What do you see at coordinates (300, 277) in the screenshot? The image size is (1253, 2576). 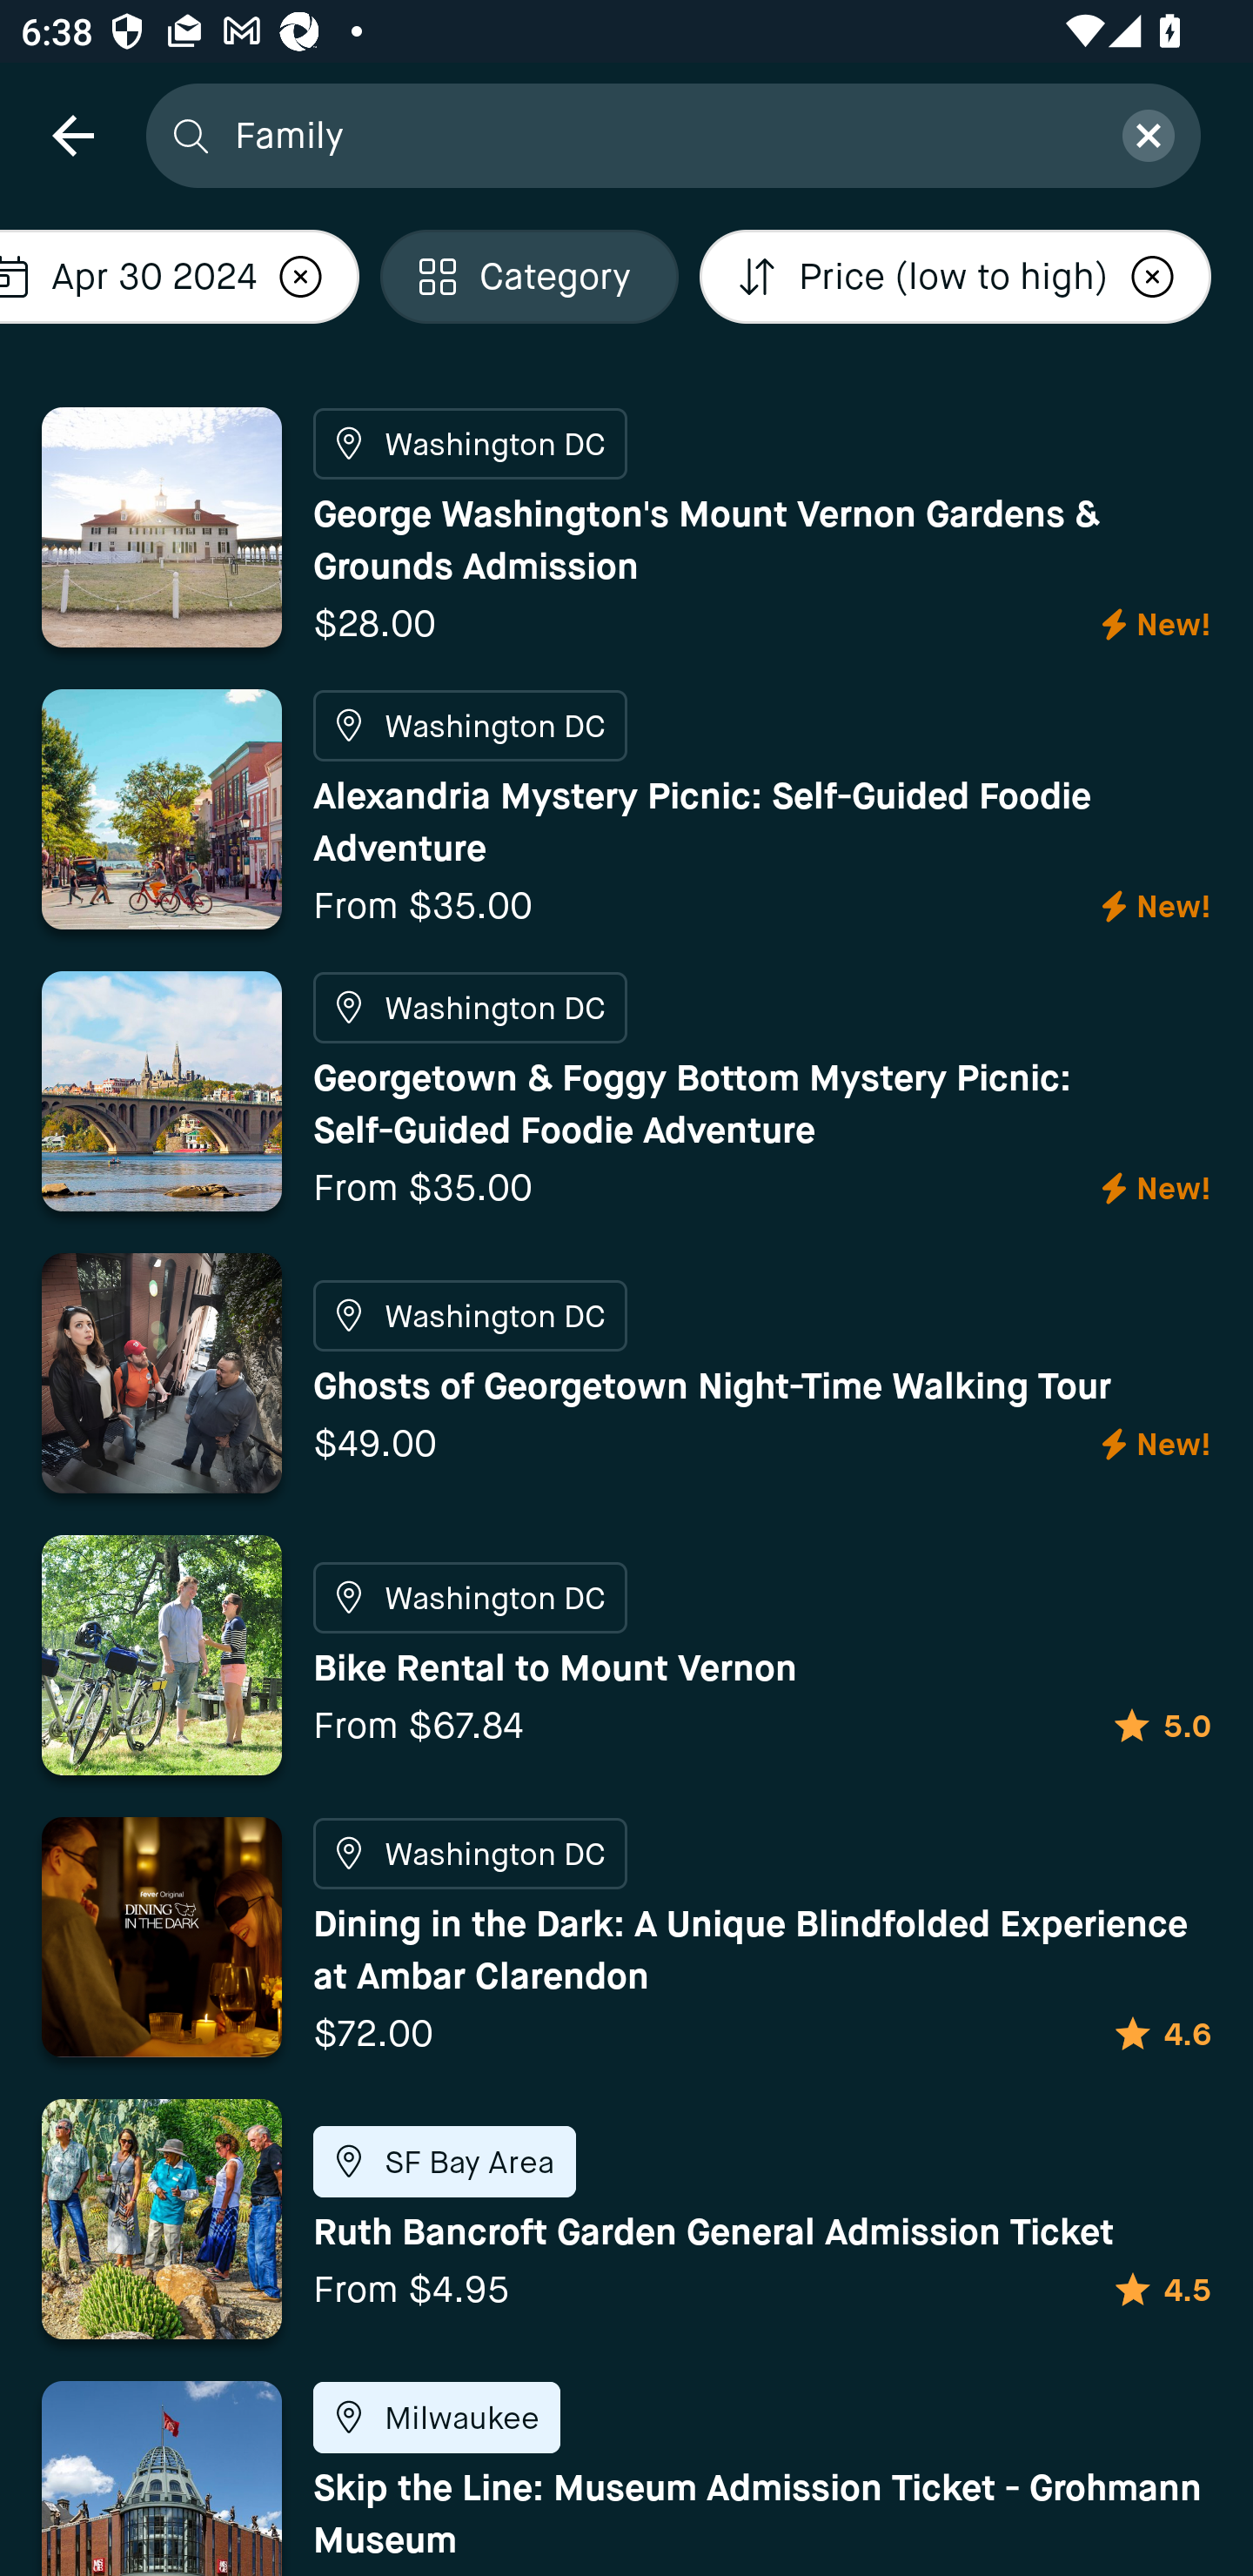 I see `Localized description` at bounding box center [300, 277].